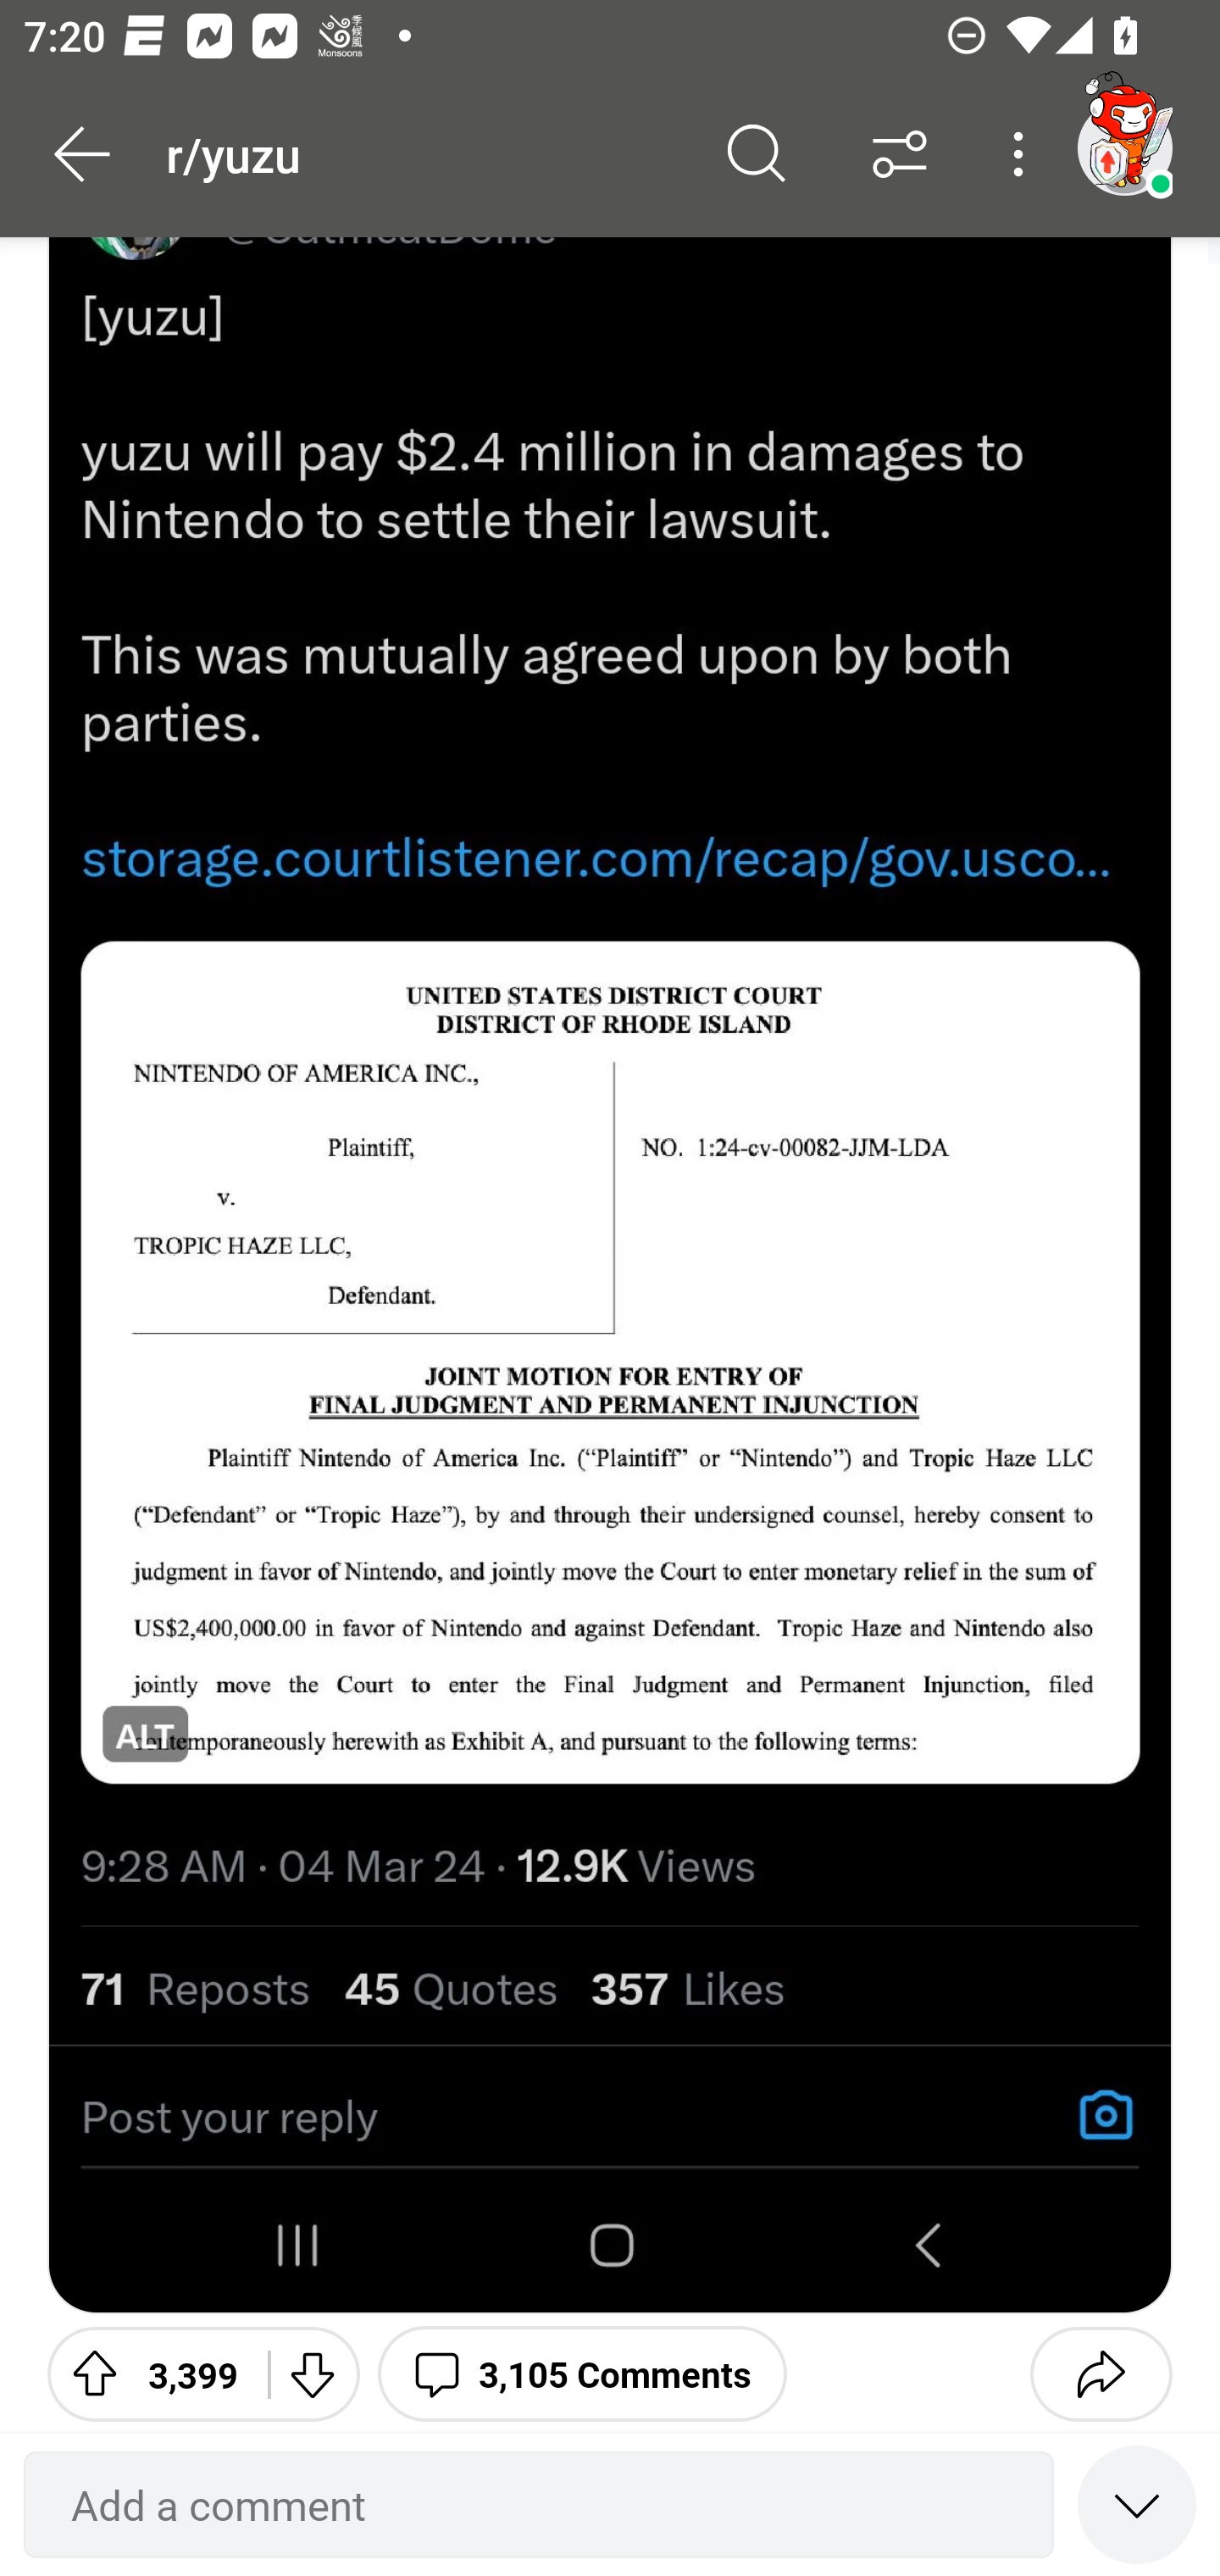 This screenshot has width=1220, height=2576. Describe the element at coordinates (539, 2505) in the screenshot. I see `Add a comment` at that location.